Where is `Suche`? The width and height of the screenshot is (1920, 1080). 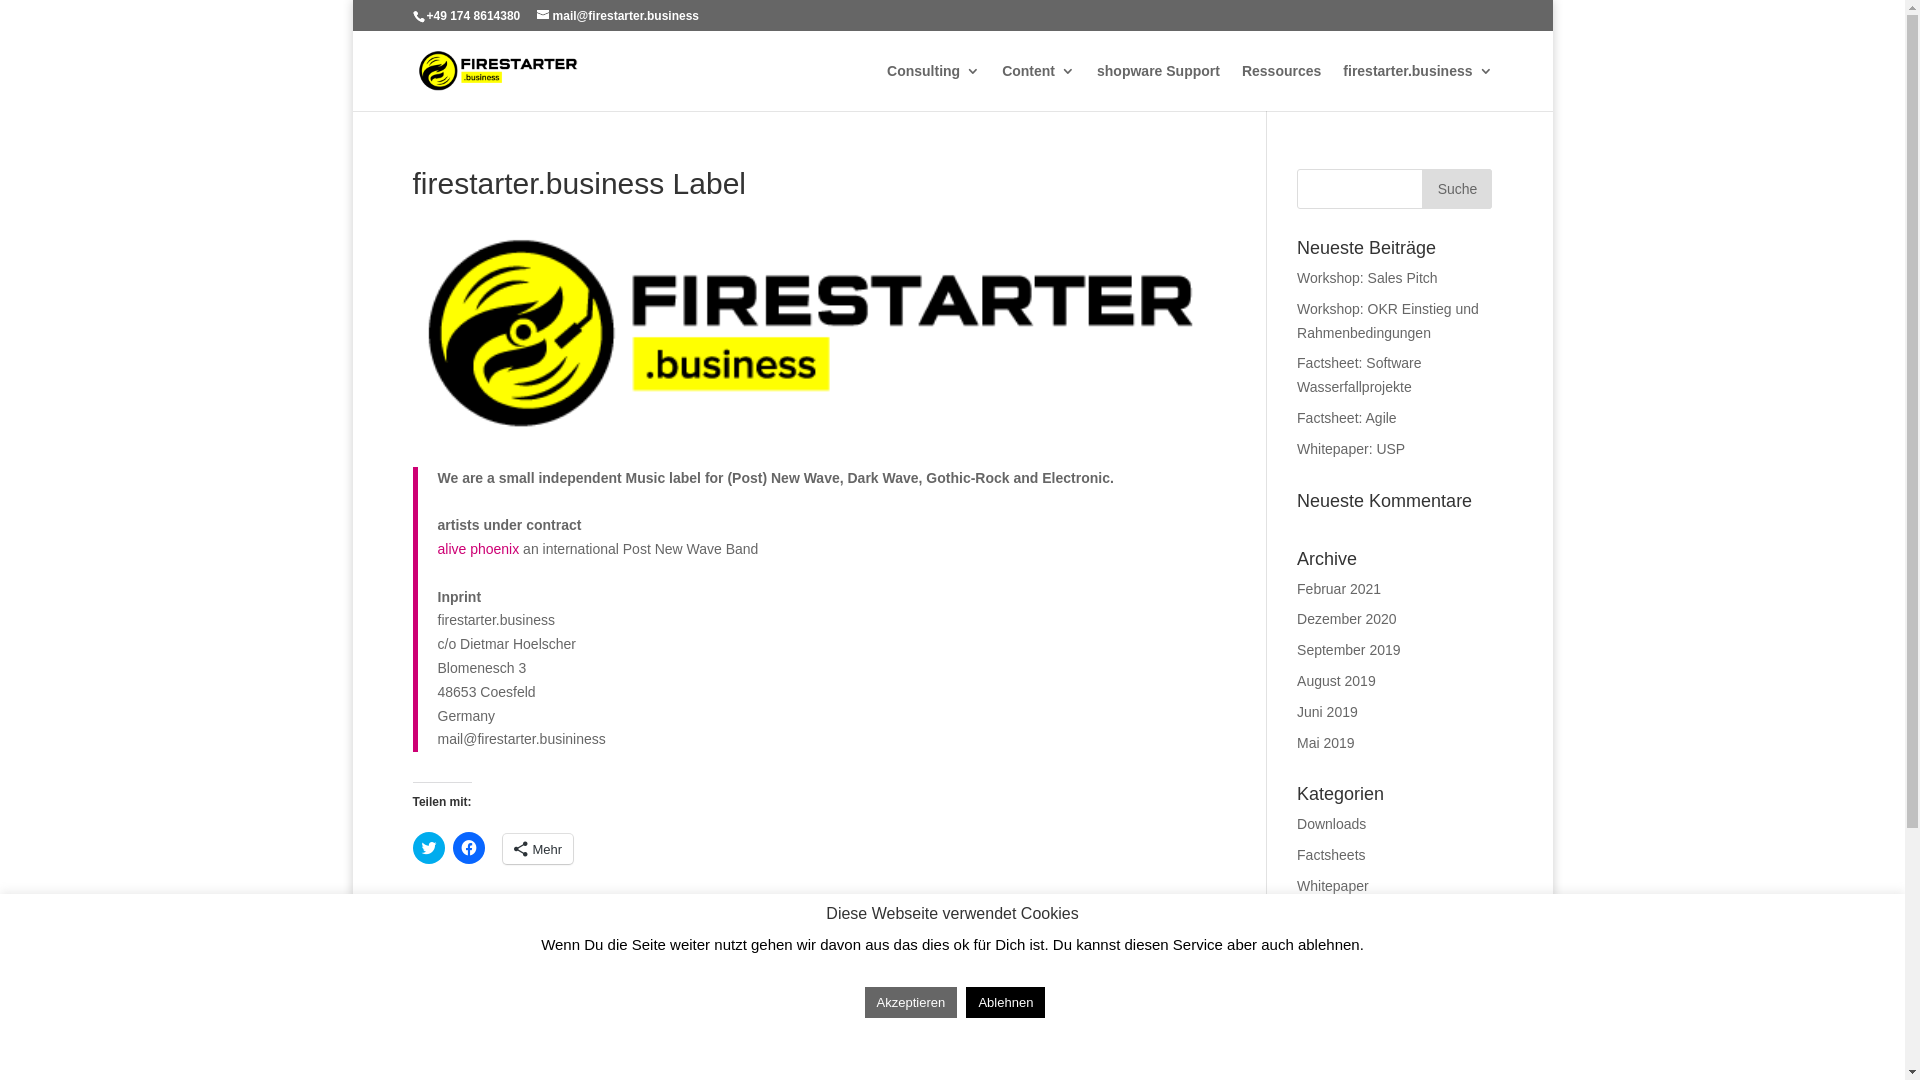 Suche is located at coordinates (1457, 189).